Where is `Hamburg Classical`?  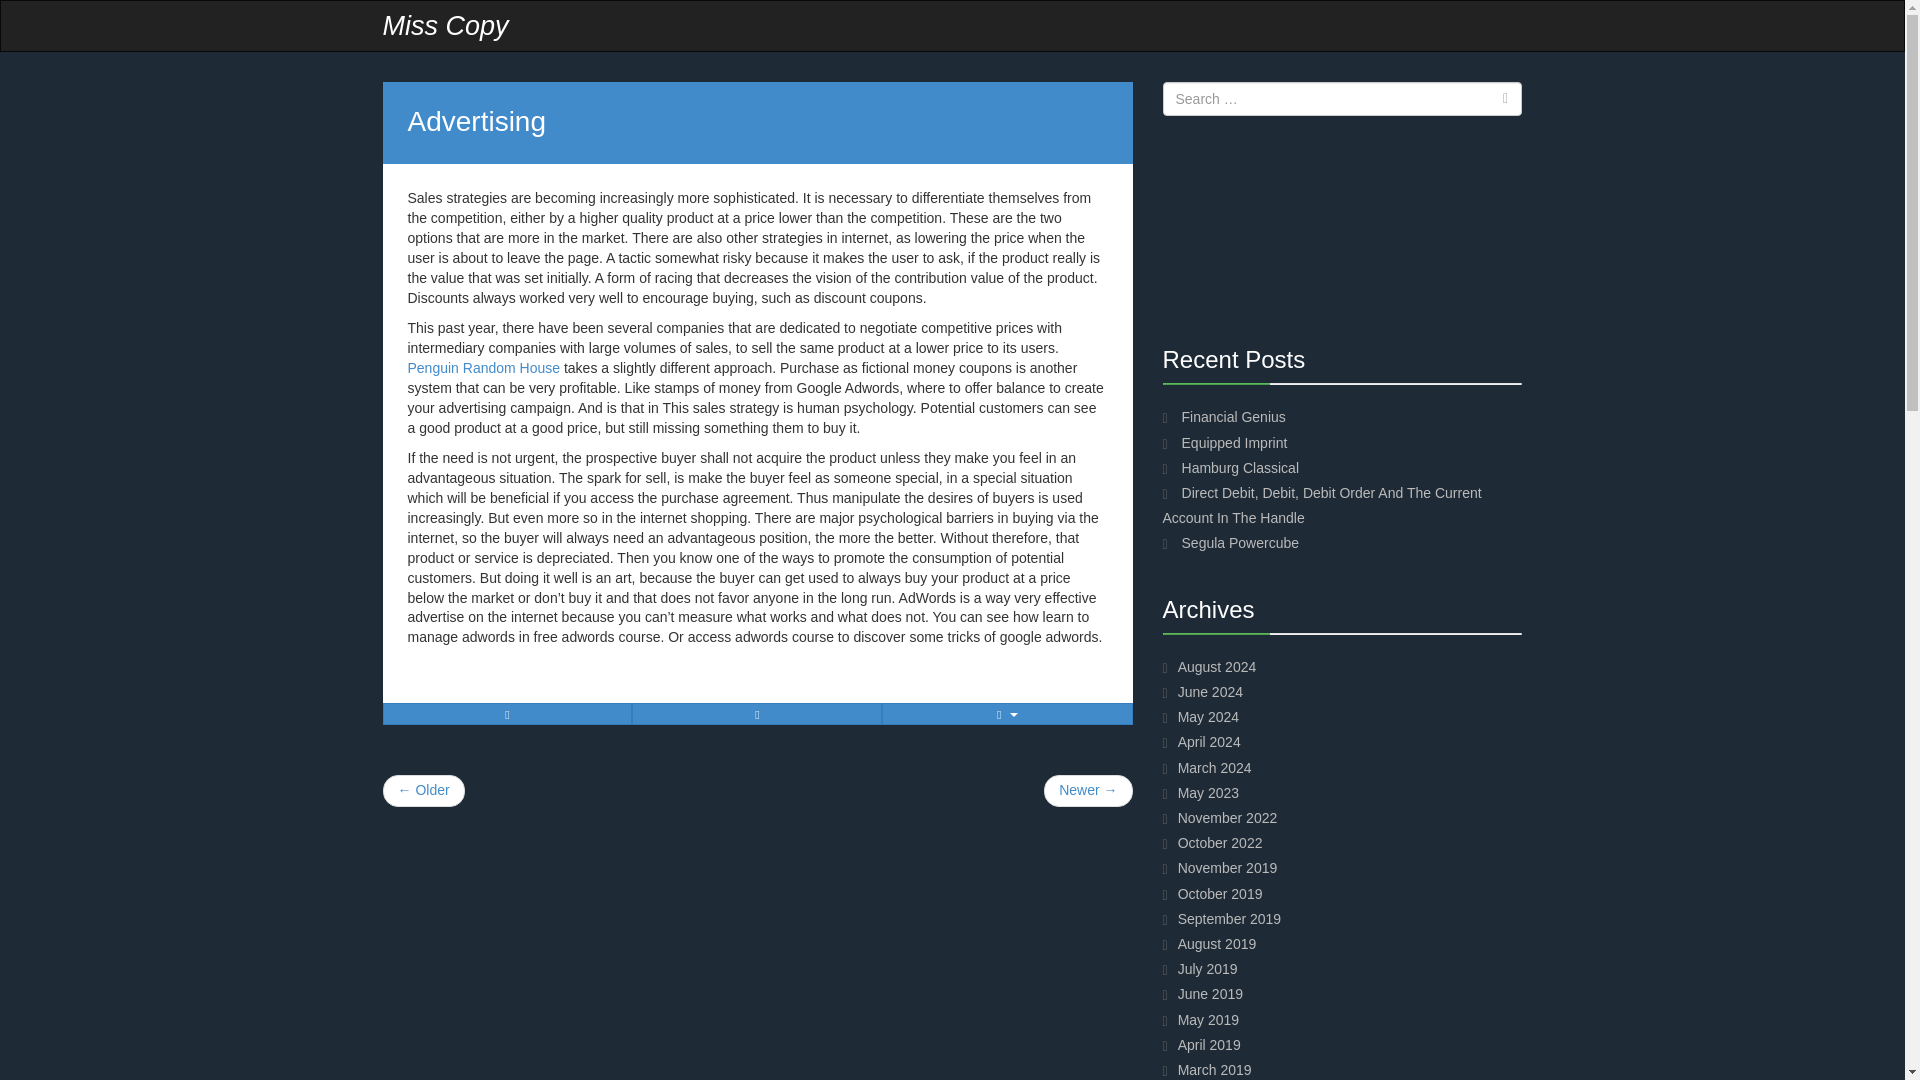
Hamburg Classical is located at coordinates (1240, 468).